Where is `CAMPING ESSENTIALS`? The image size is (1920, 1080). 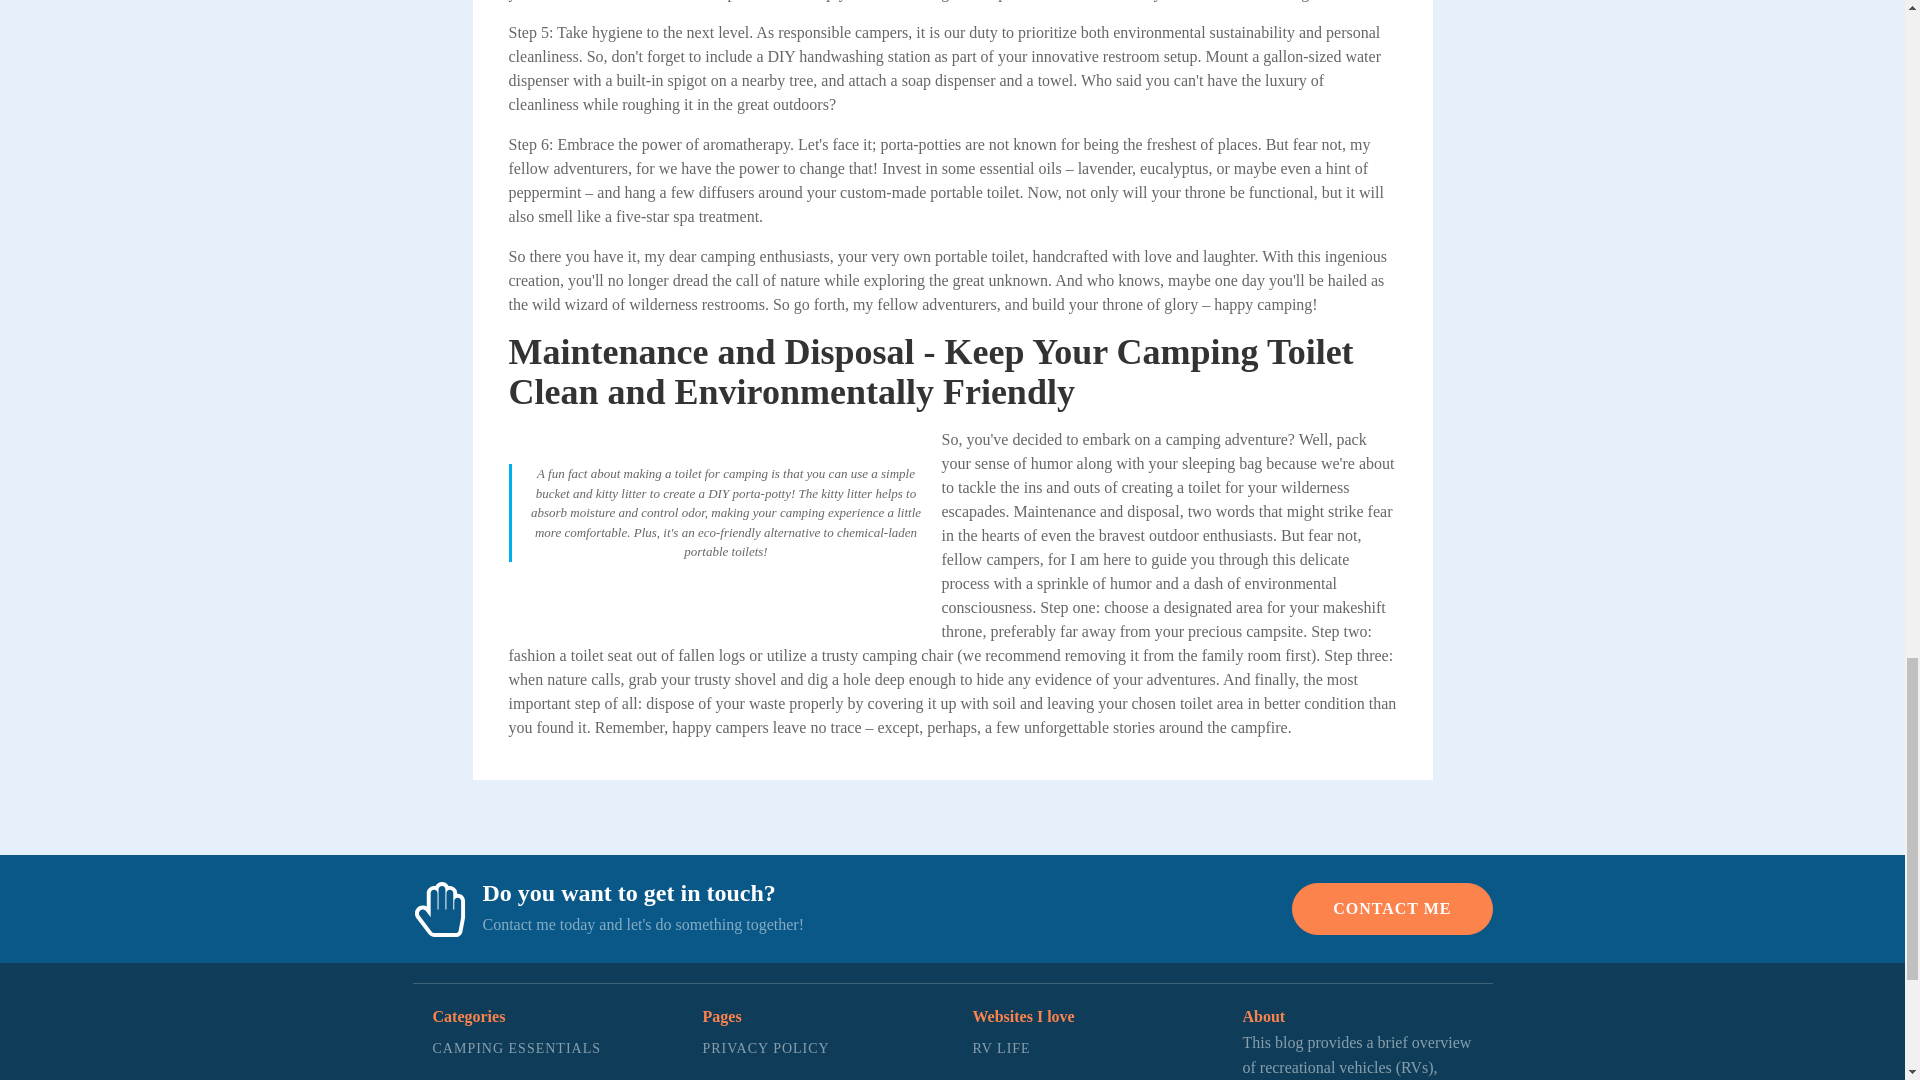
CAMPING ESSENTIALS is located at coordinates (516, 1049).